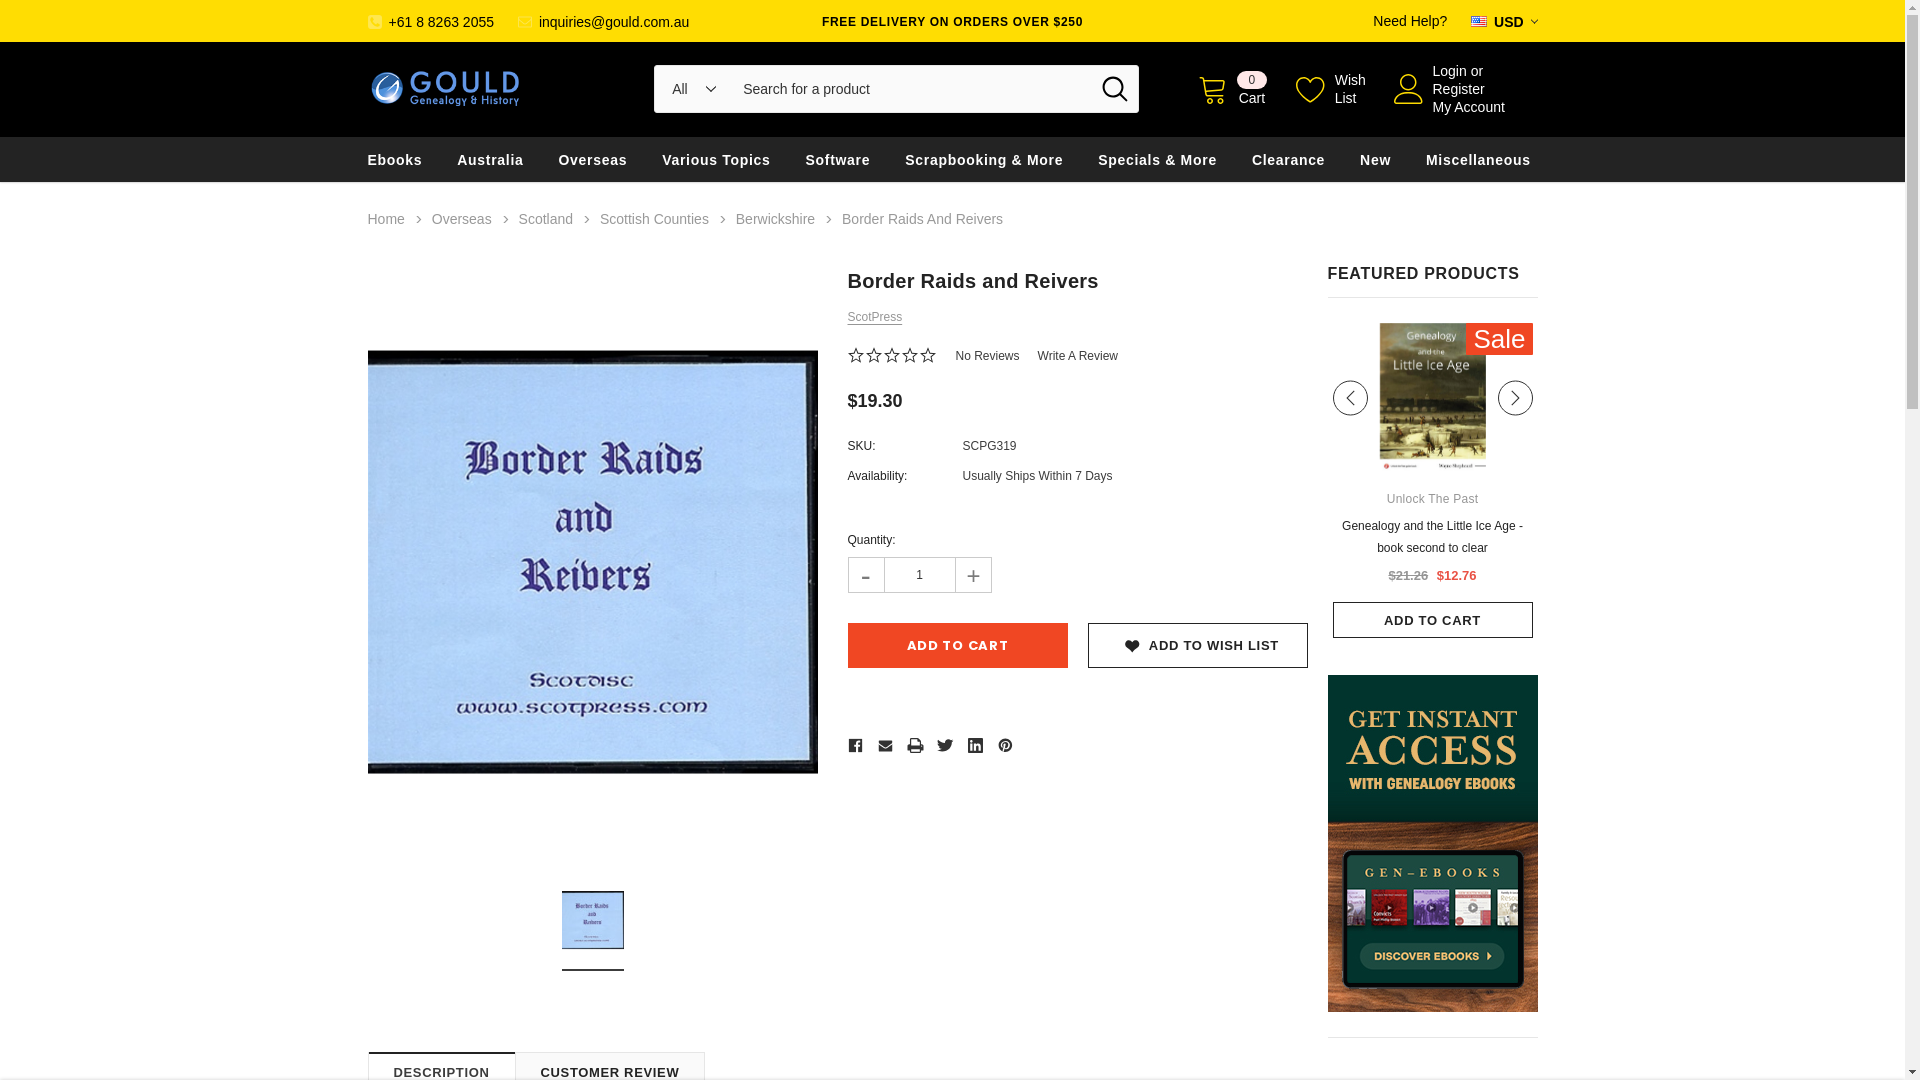 This screenshot has height=1080, width=1920. Describe the element at coordinates (1078, 356) in the screenshot. I see `Write A Review` at that location.